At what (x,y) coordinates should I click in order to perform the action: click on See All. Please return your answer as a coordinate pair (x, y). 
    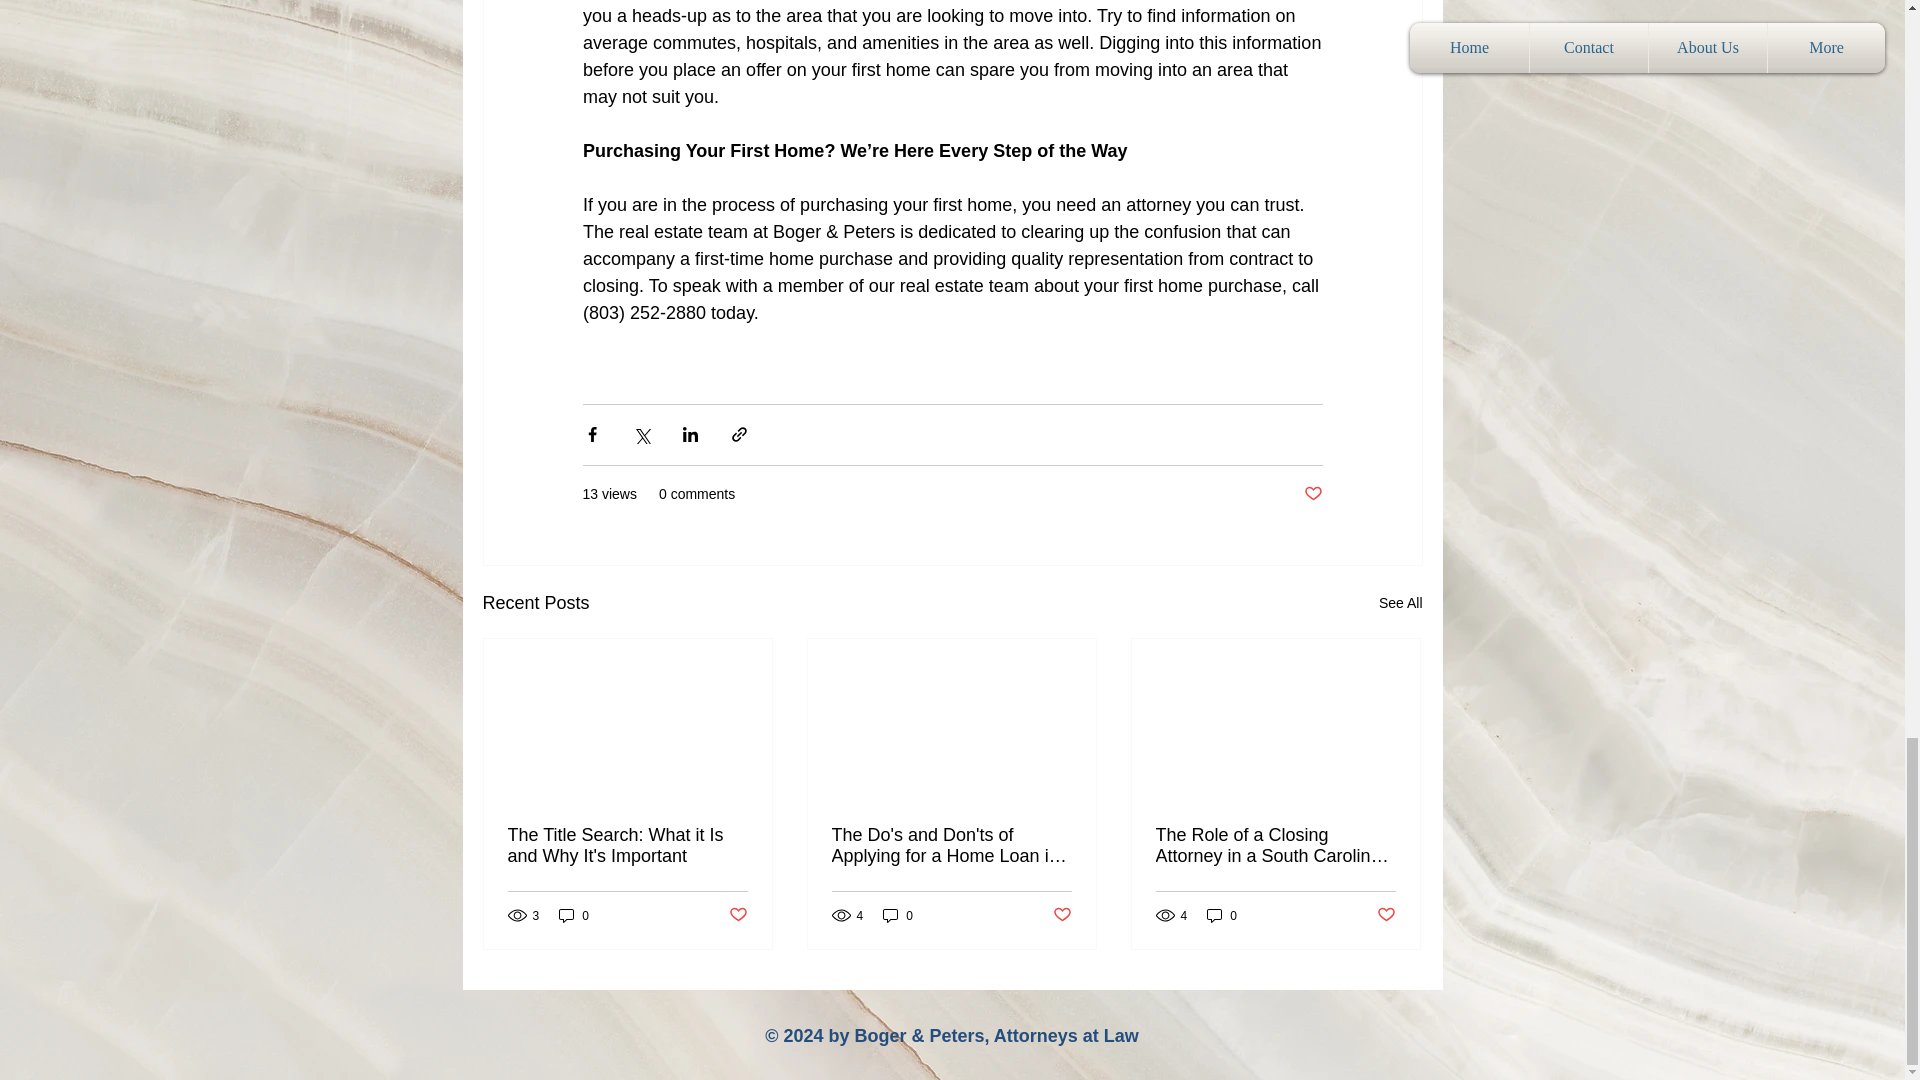
    Looking at the image, I should click on (1400, 602).